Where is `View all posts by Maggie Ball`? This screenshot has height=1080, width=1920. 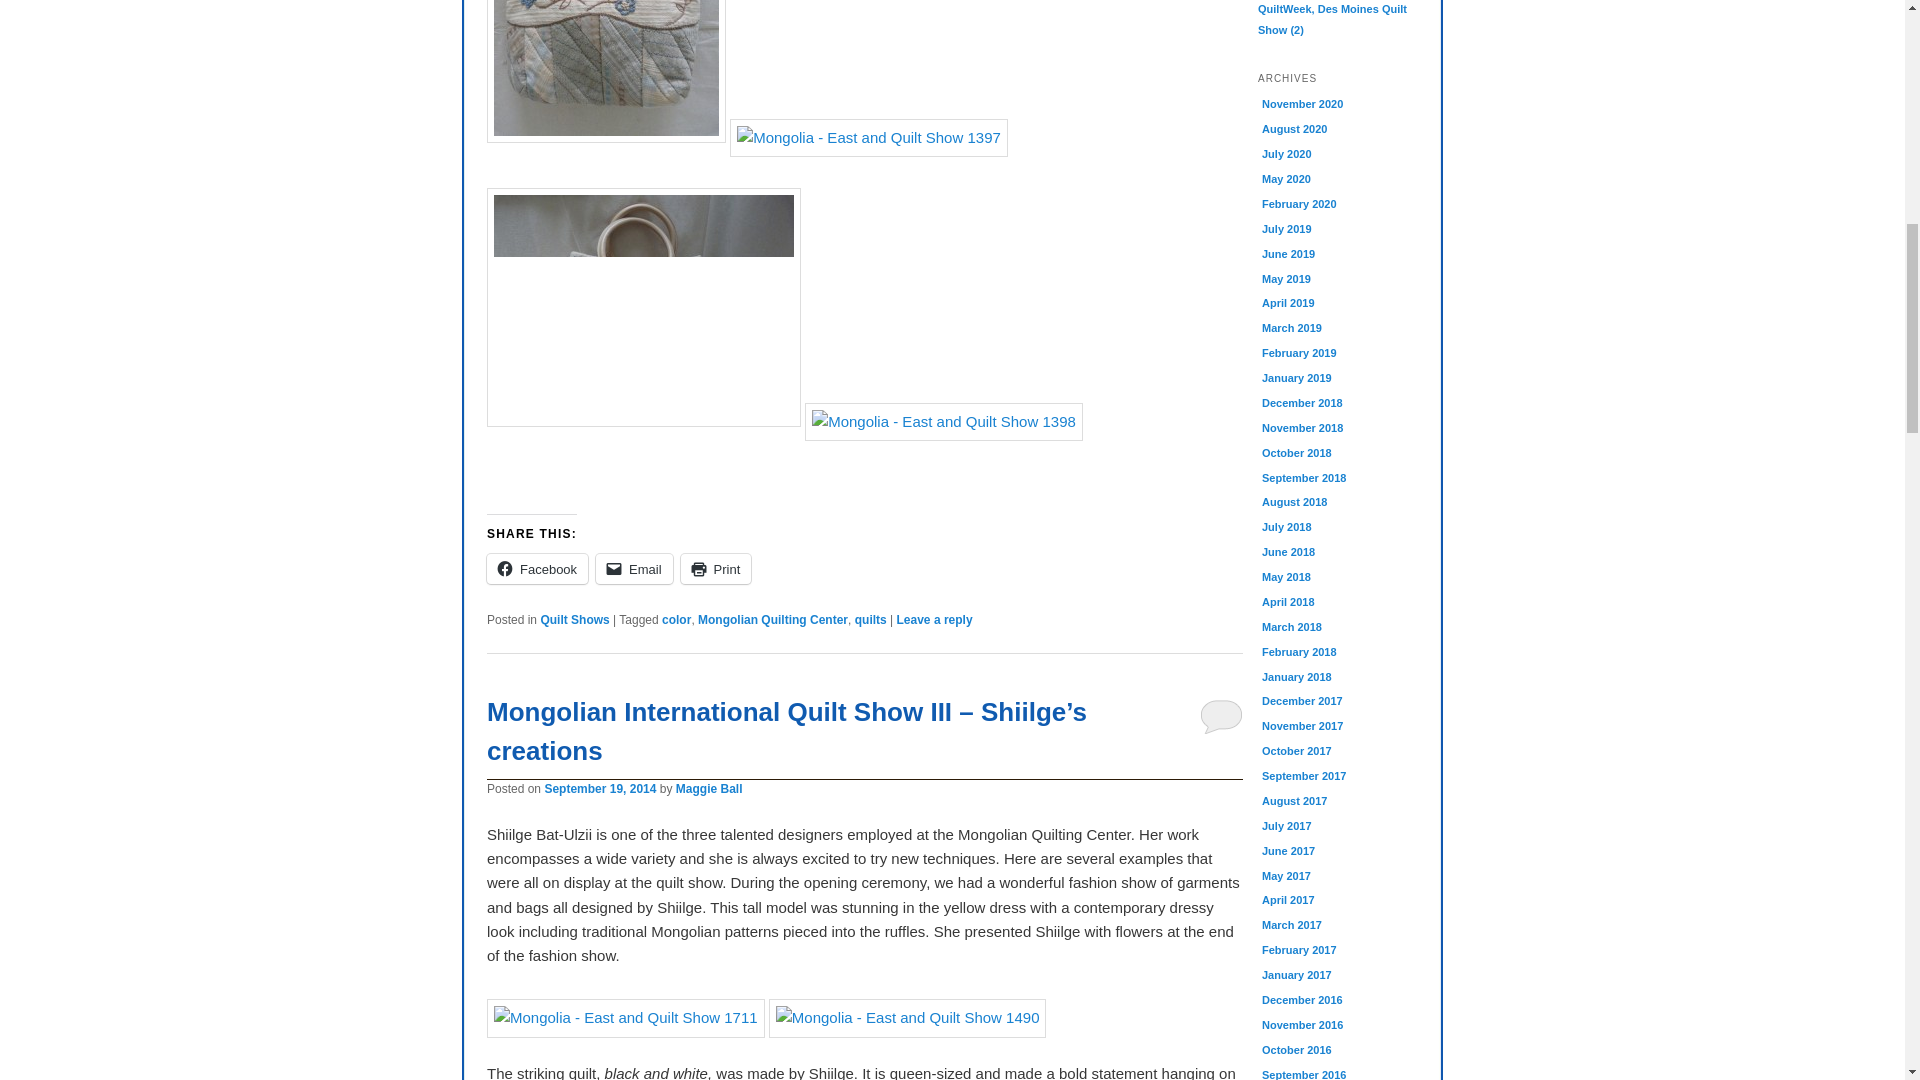 View all posts by Maggie Ball is located at coordinates (709, 788).